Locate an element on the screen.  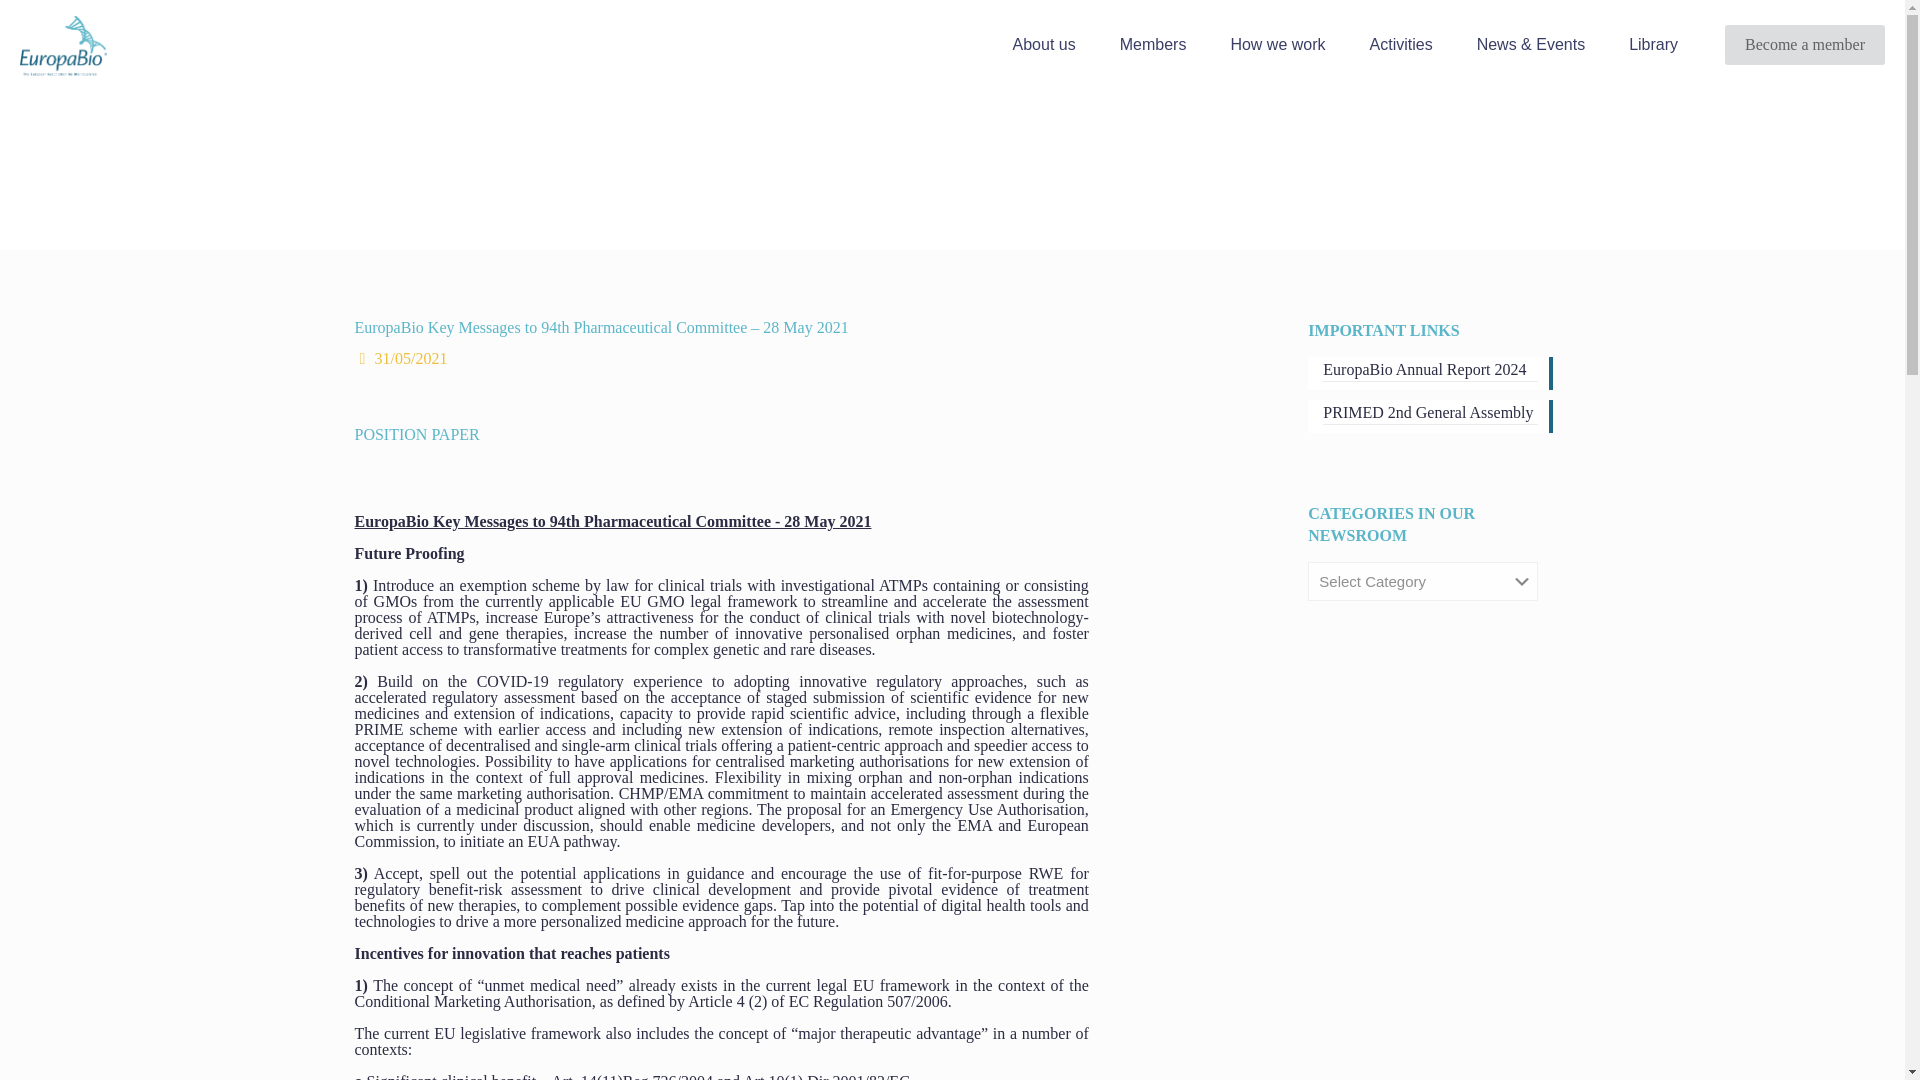
Members is located at coordinates (1154, 45).